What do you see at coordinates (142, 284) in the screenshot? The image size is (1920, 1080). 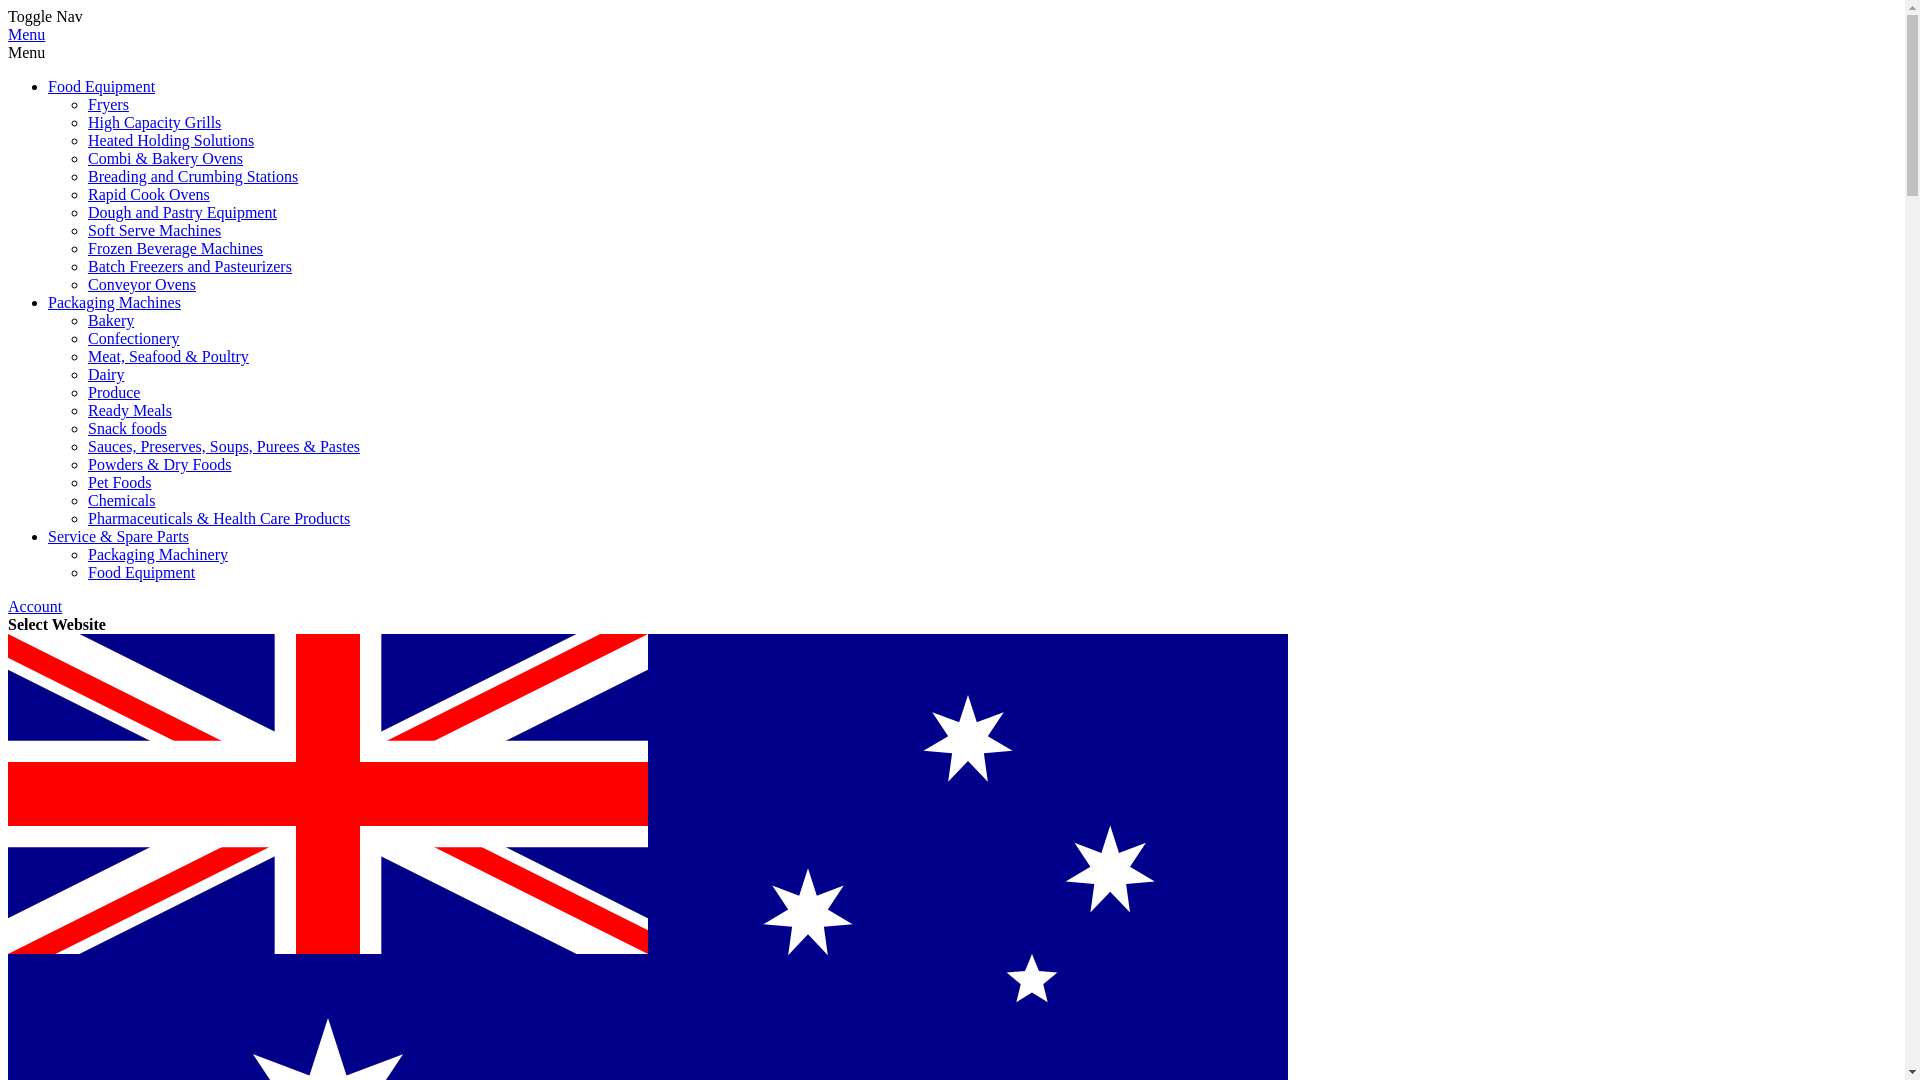 I see `Conveyor Ovens` at bounding box center [142, 284].